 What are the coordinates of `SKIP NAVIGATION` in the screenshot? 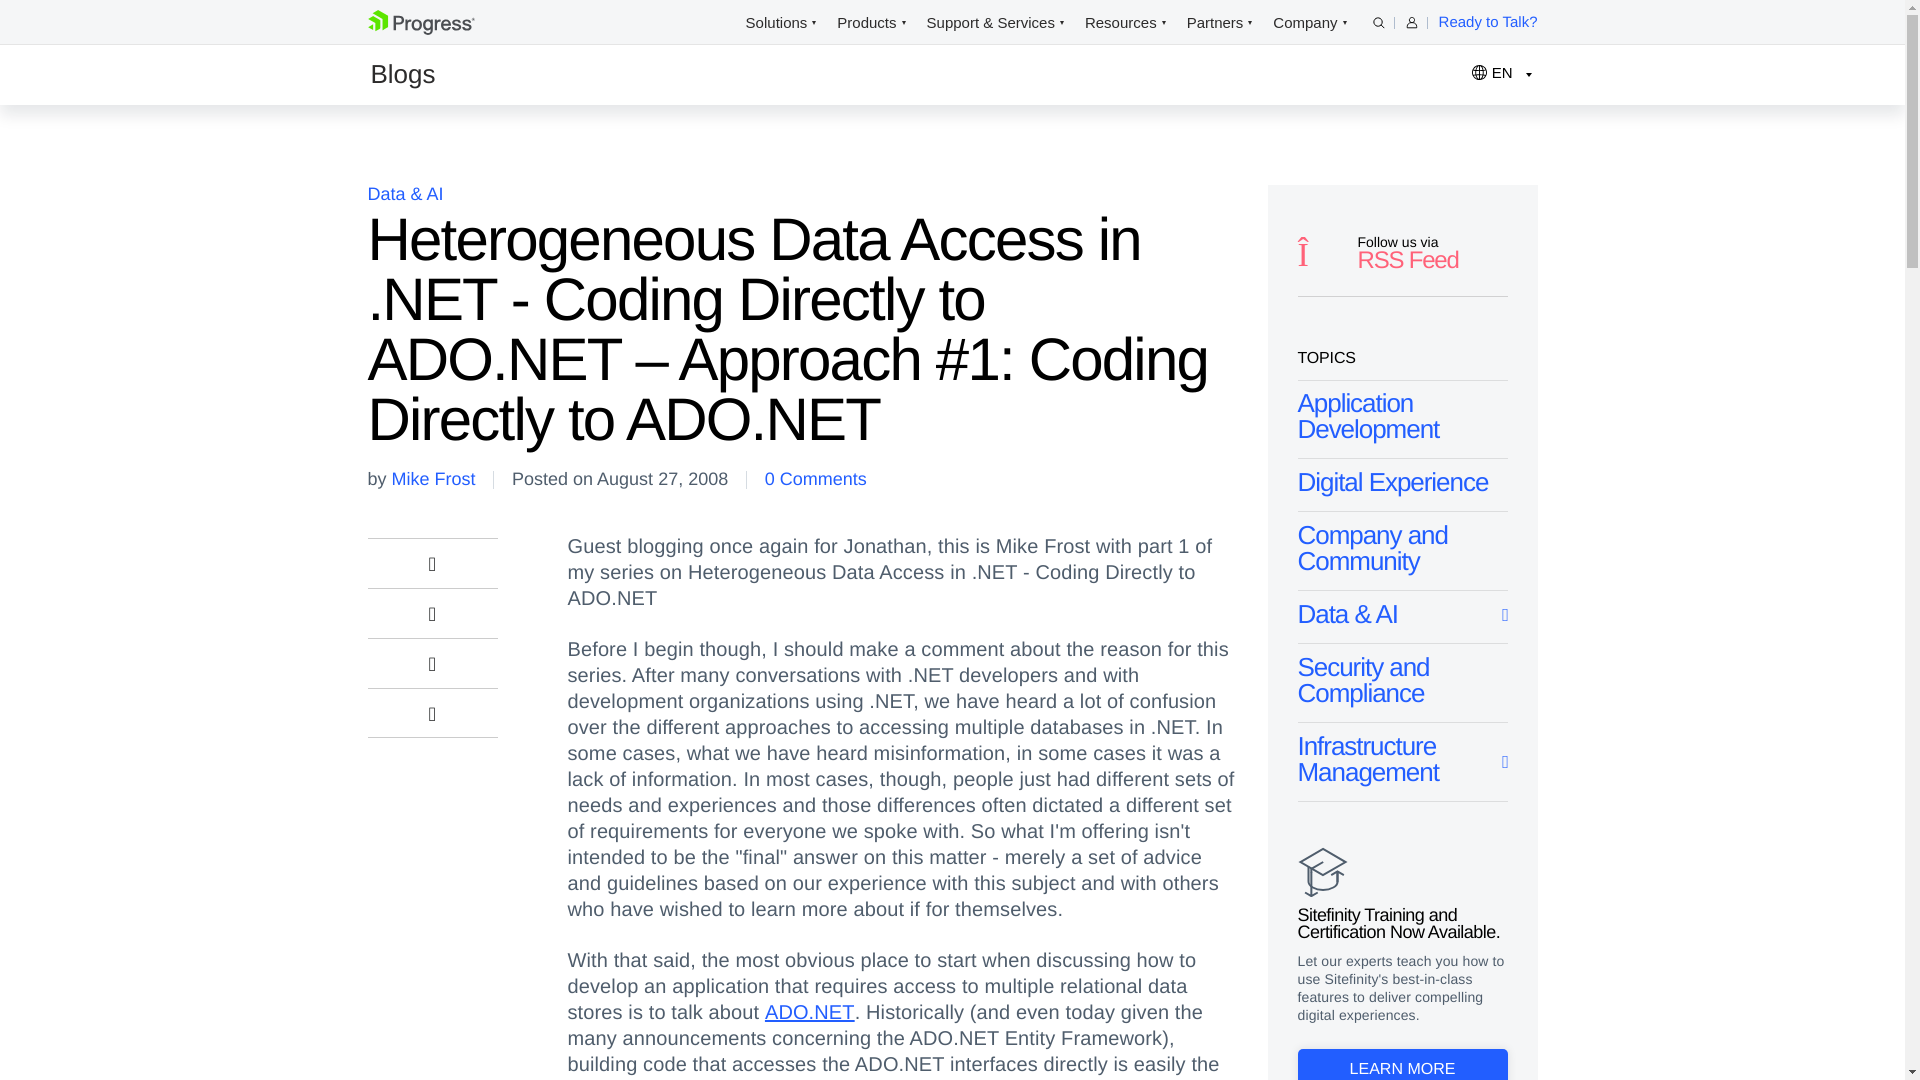 It's located at (452, 22).